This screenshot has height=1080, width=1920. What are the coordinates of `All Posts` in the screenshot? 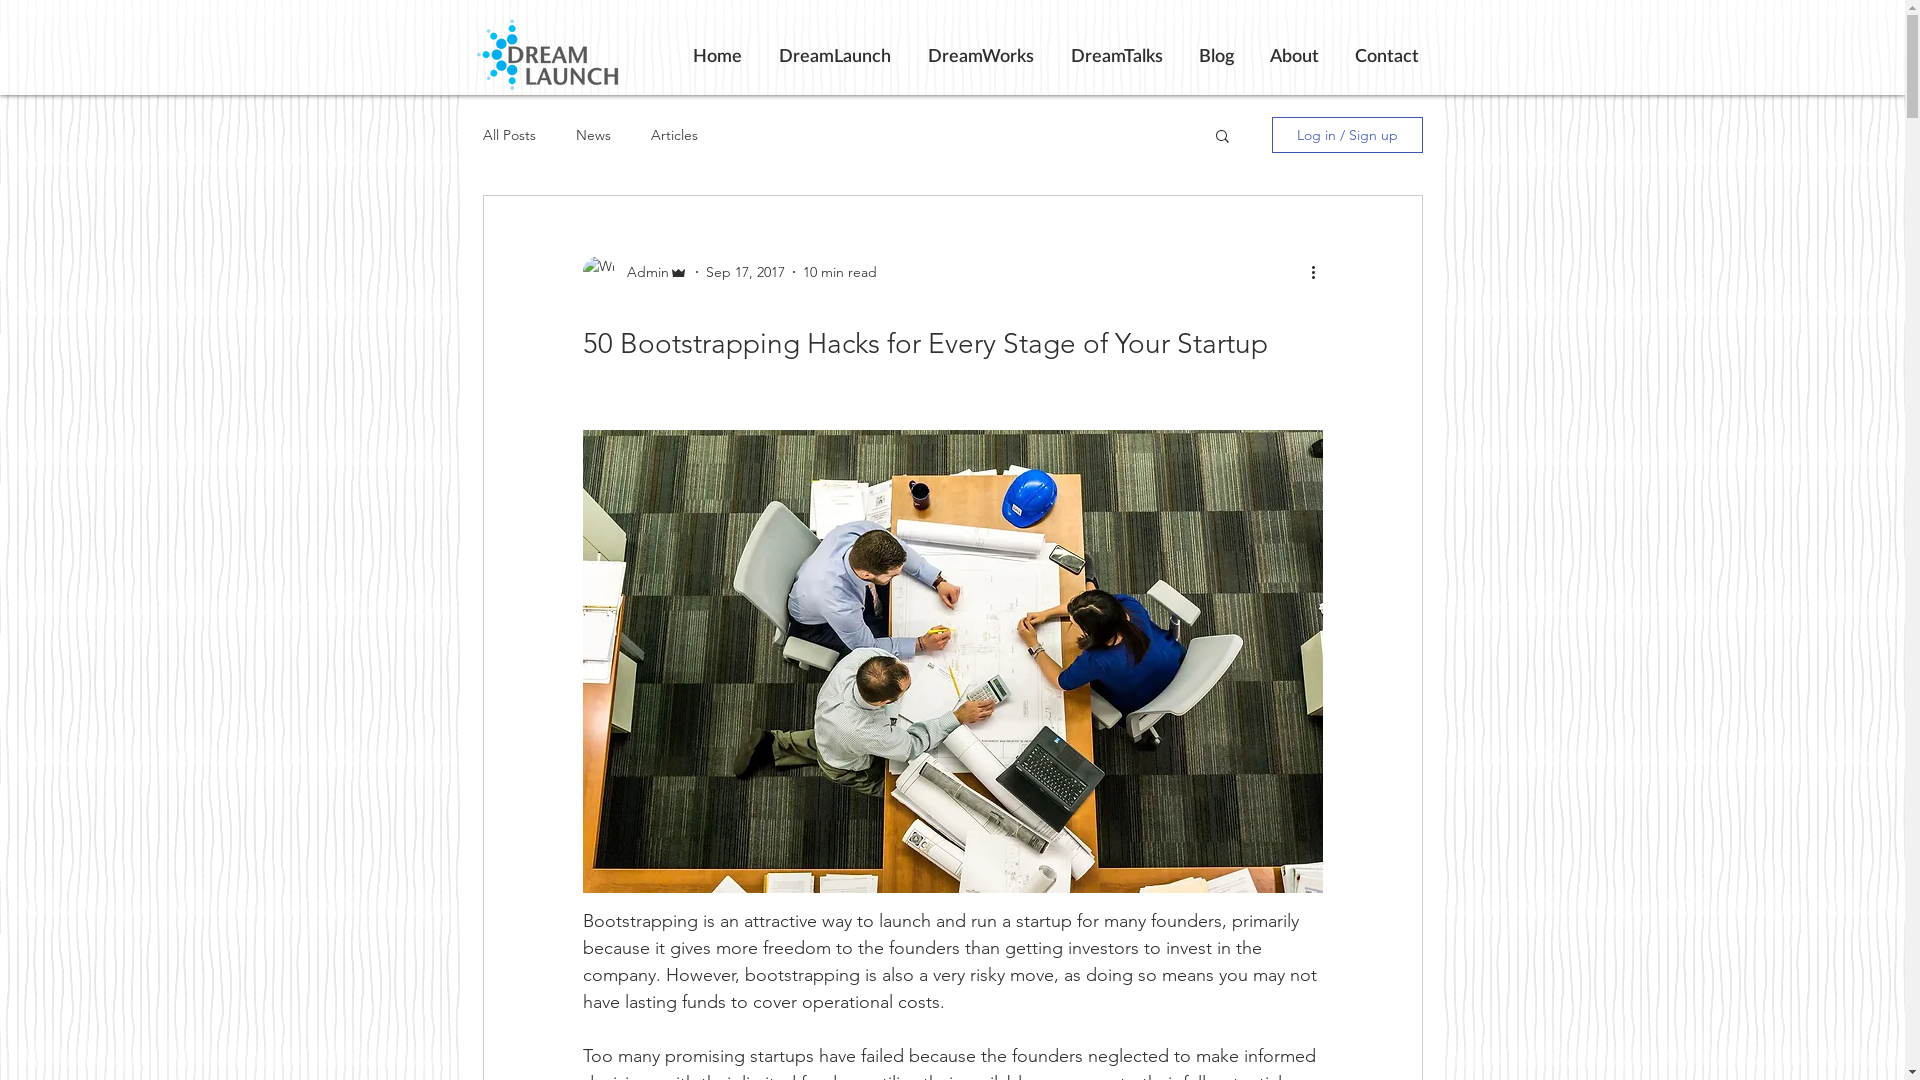 It's located at (508, 135).